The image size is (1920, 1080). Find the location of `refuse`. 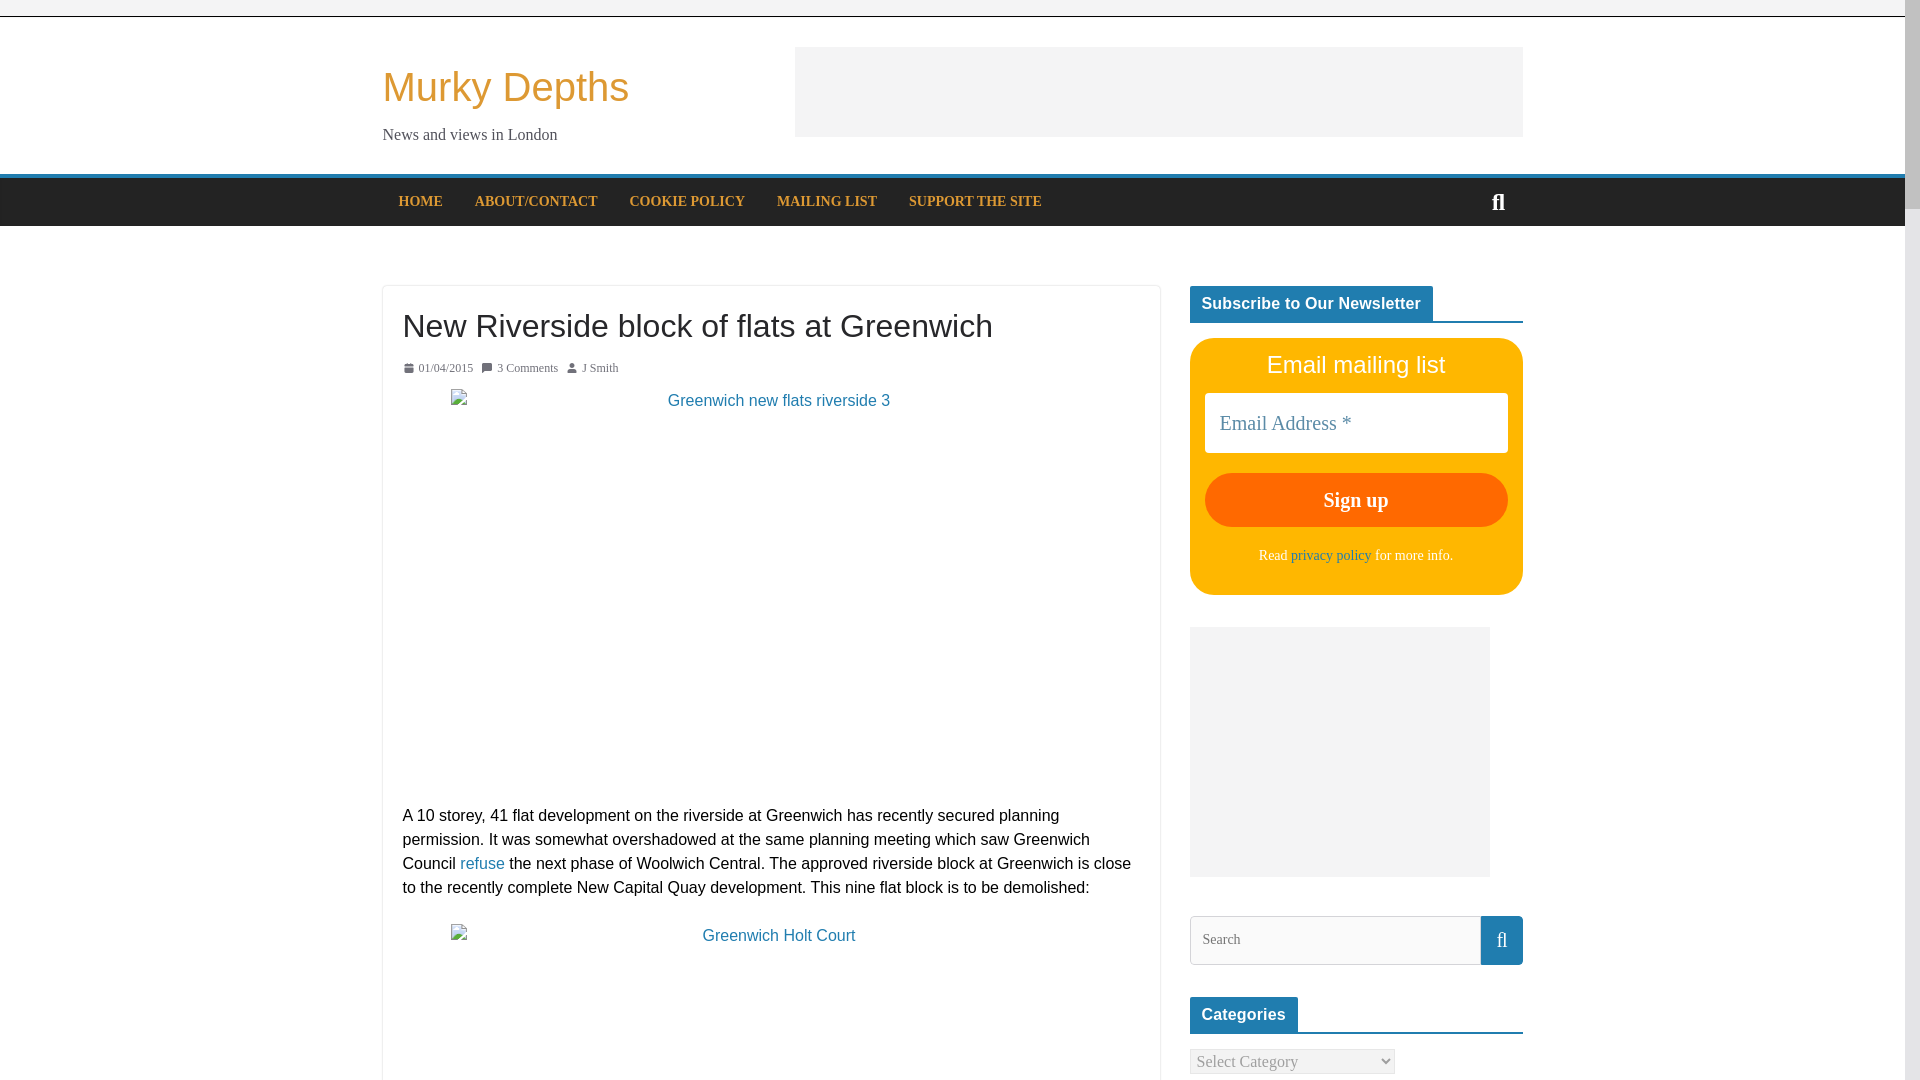

refuse is located at coordinates (482, 863).